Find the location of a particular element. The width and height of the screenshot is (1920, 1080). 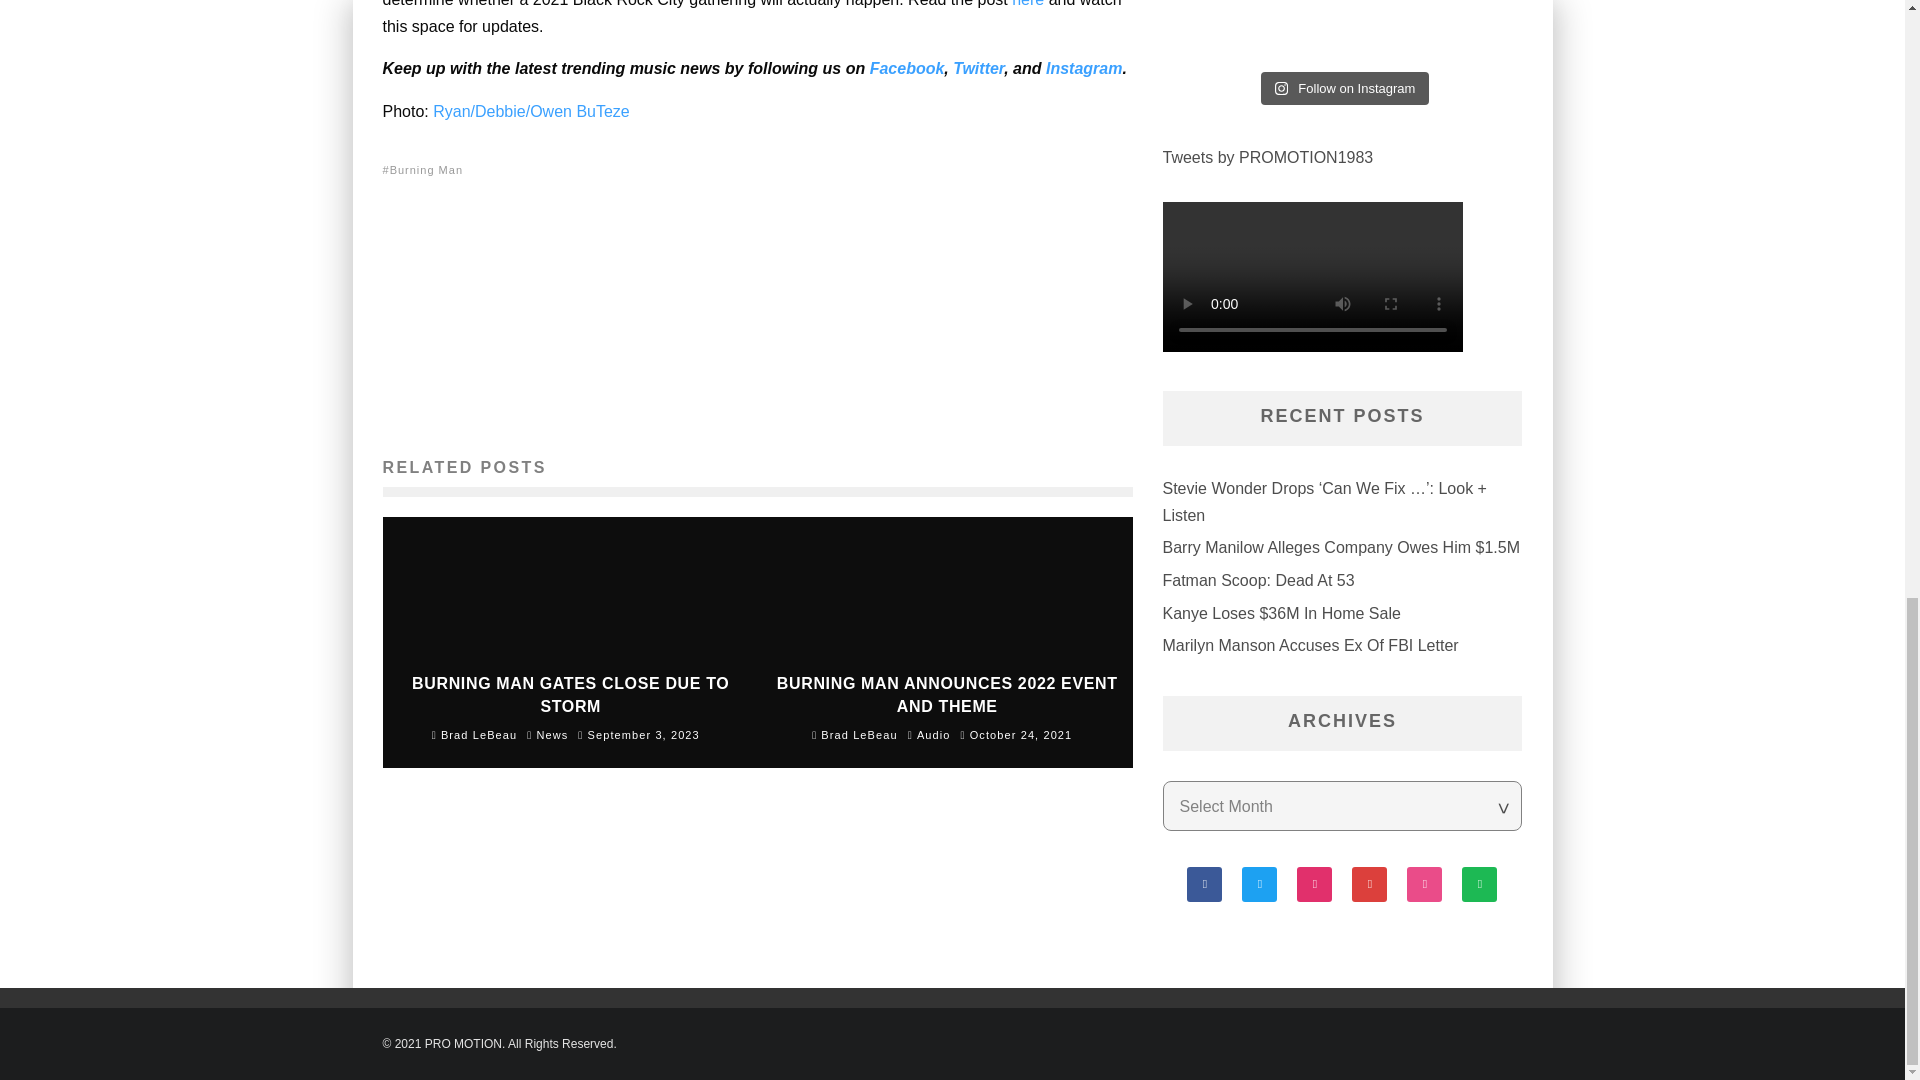

BURNING MAN GATES CLOSE DUE TO STORM is located at coordinates (570, 694).